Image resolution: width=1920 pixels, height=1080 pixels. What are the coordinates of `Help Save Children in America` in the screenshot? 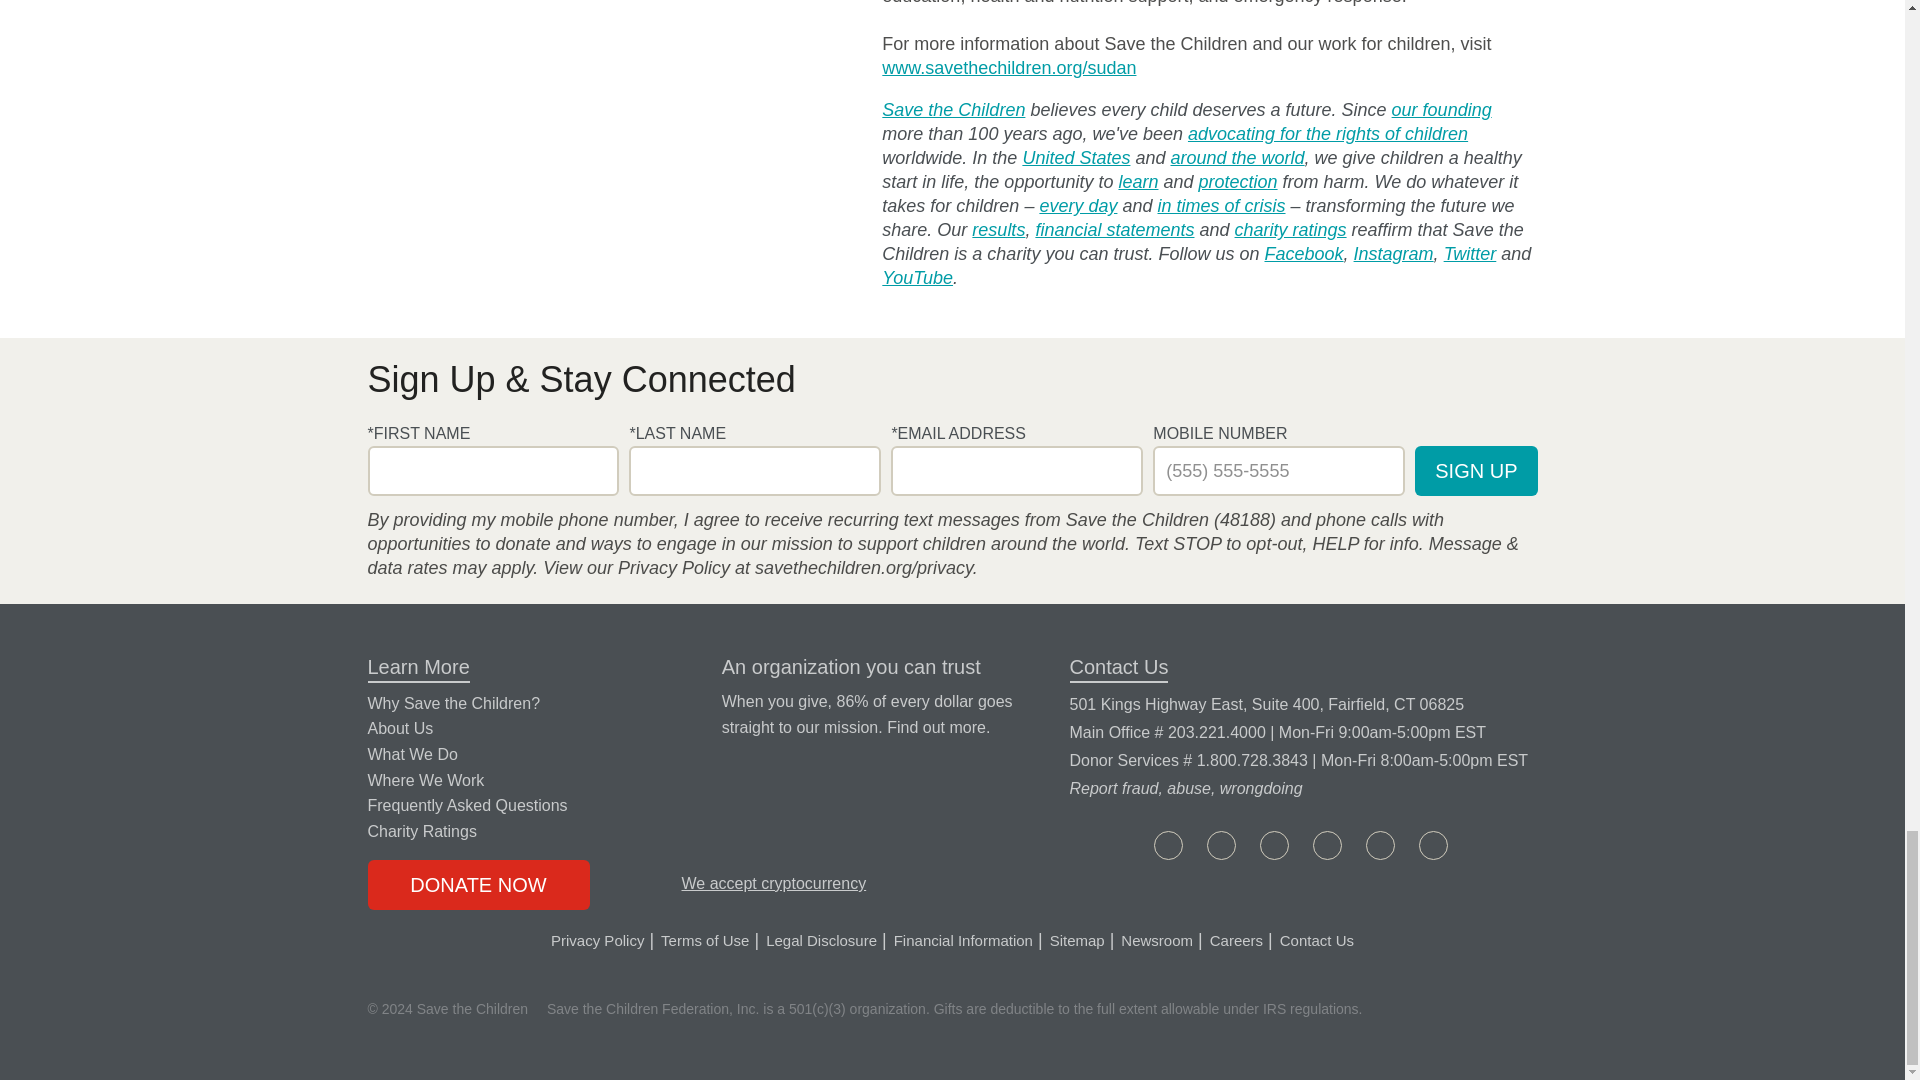 It's located at (1076, 157).